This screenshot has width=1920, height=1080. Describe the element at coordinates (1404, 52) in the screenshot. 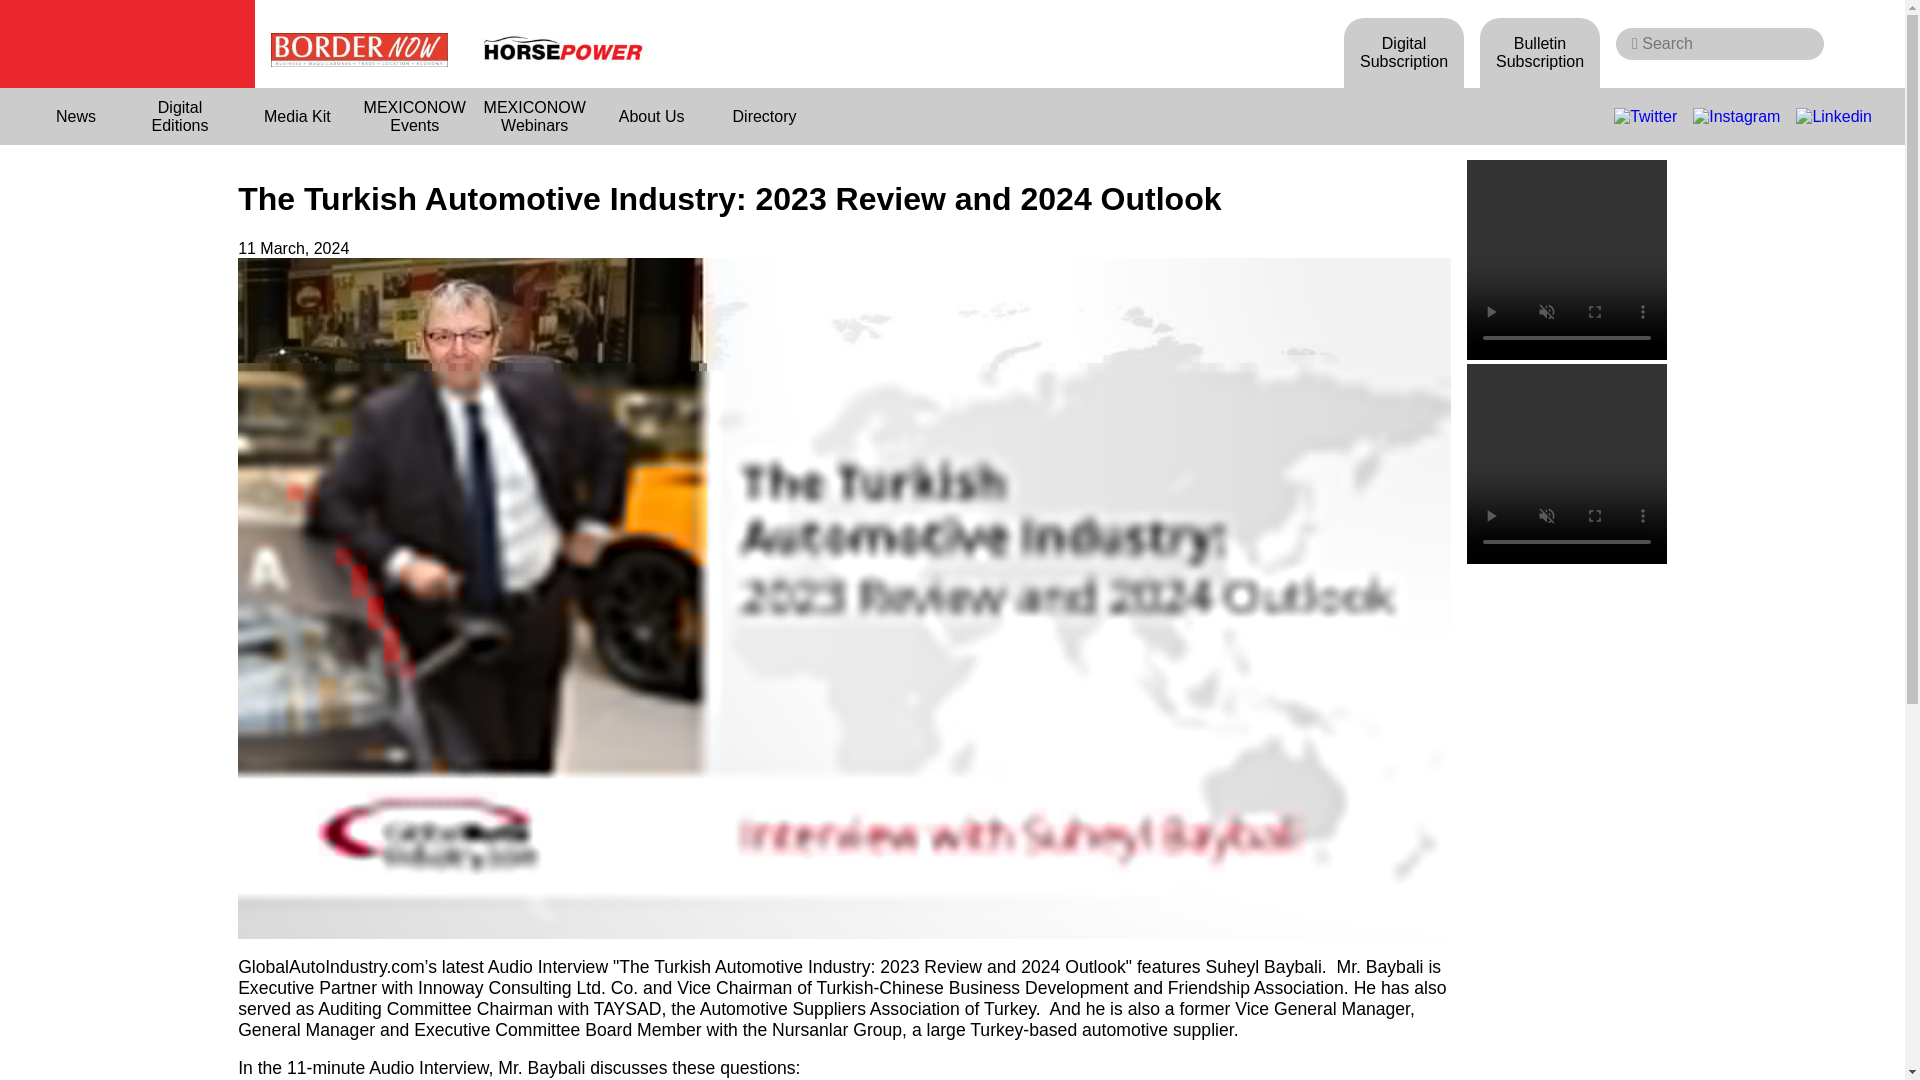

I see `Digital Subscription` at that location.